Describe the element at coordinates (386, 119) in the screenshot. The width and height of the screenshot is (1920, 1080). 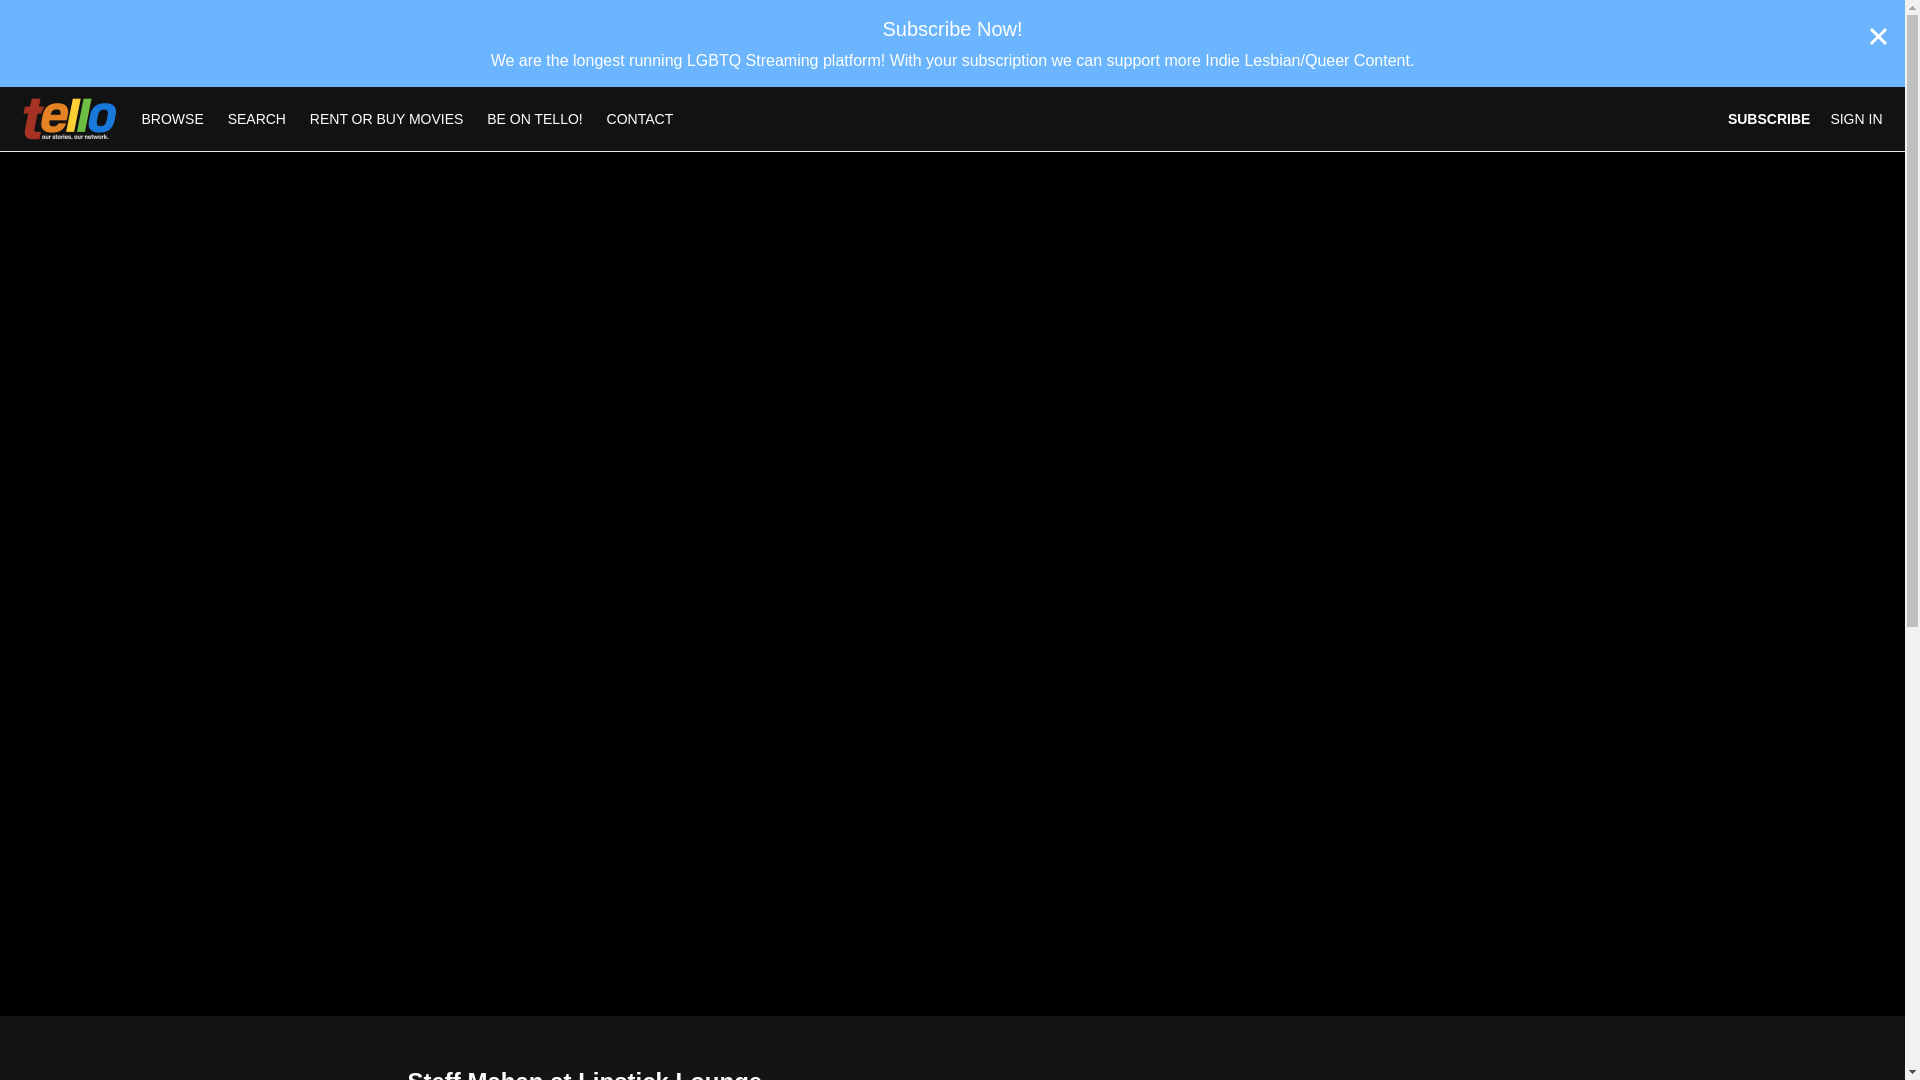
I see `RENT OR BUY MOVIES` at that location.